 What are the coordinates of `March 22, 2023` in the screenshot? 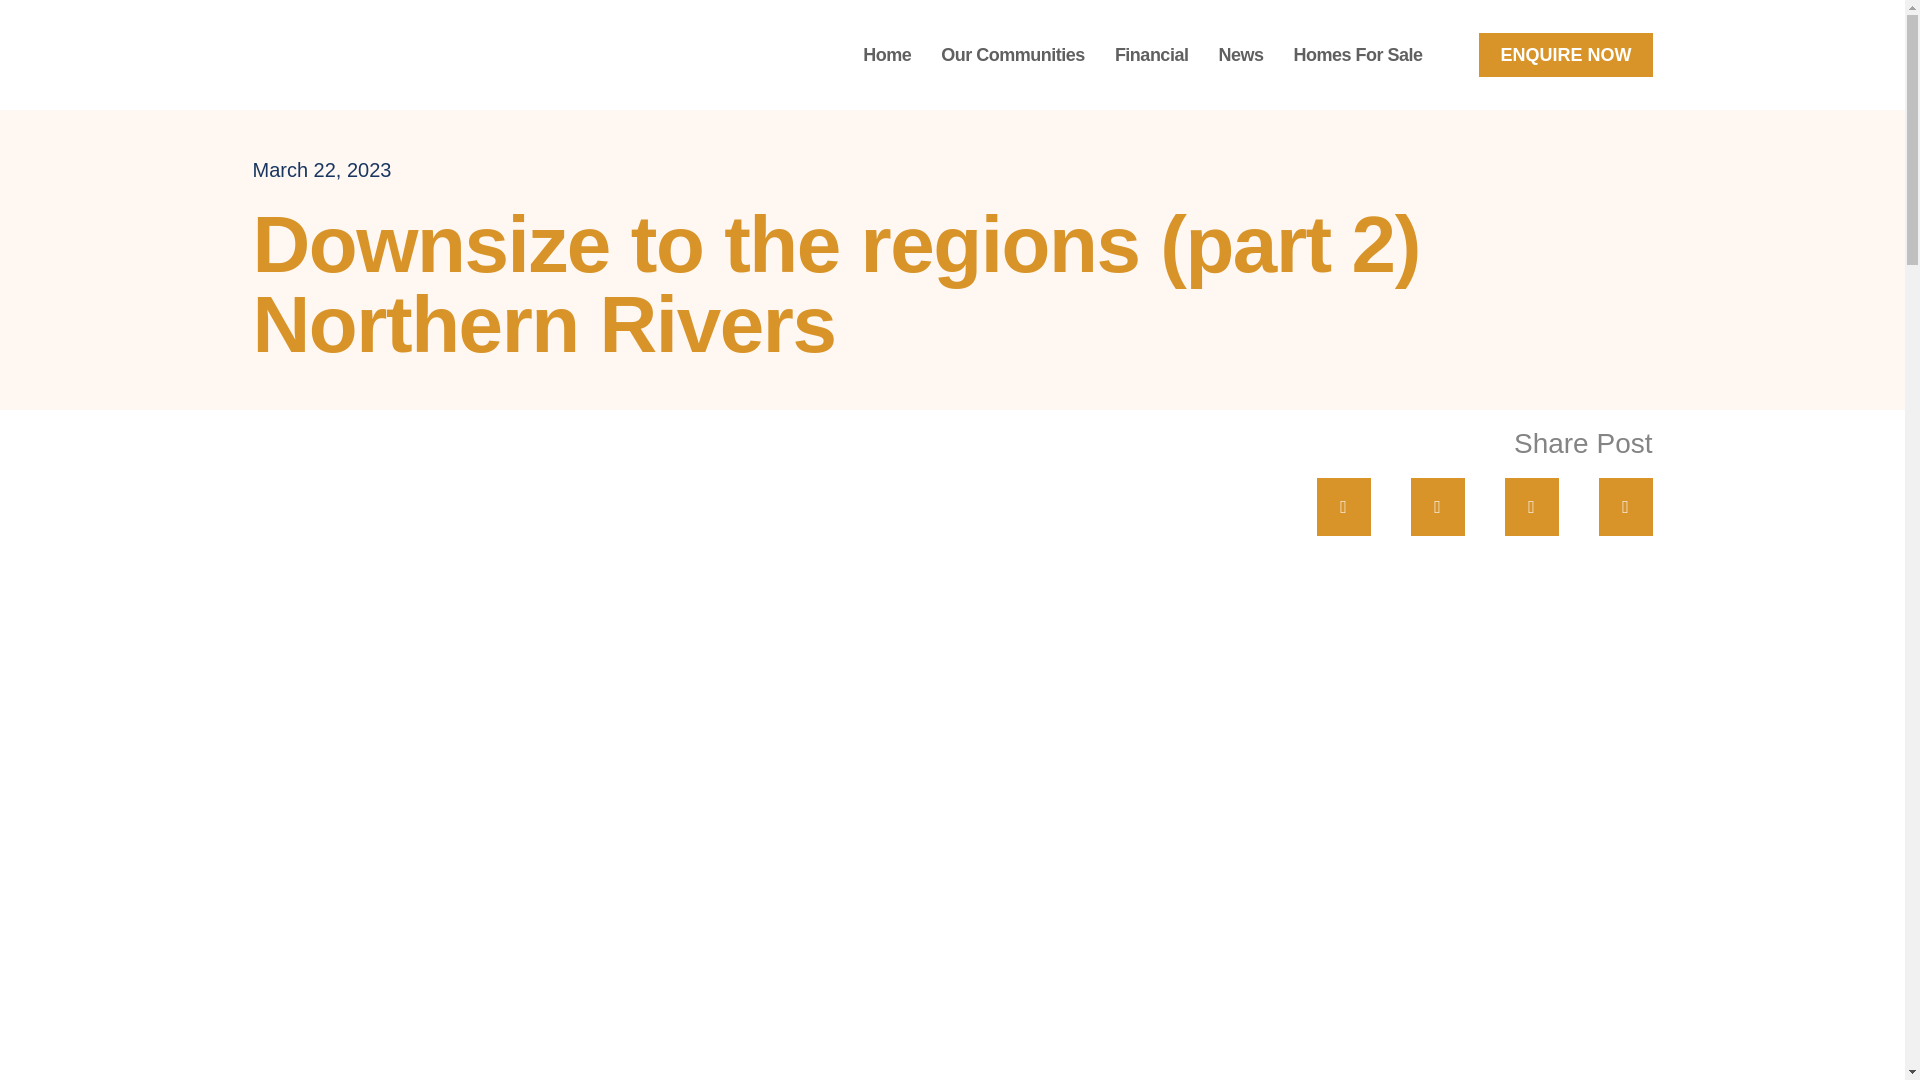 It's located at (321, 170).